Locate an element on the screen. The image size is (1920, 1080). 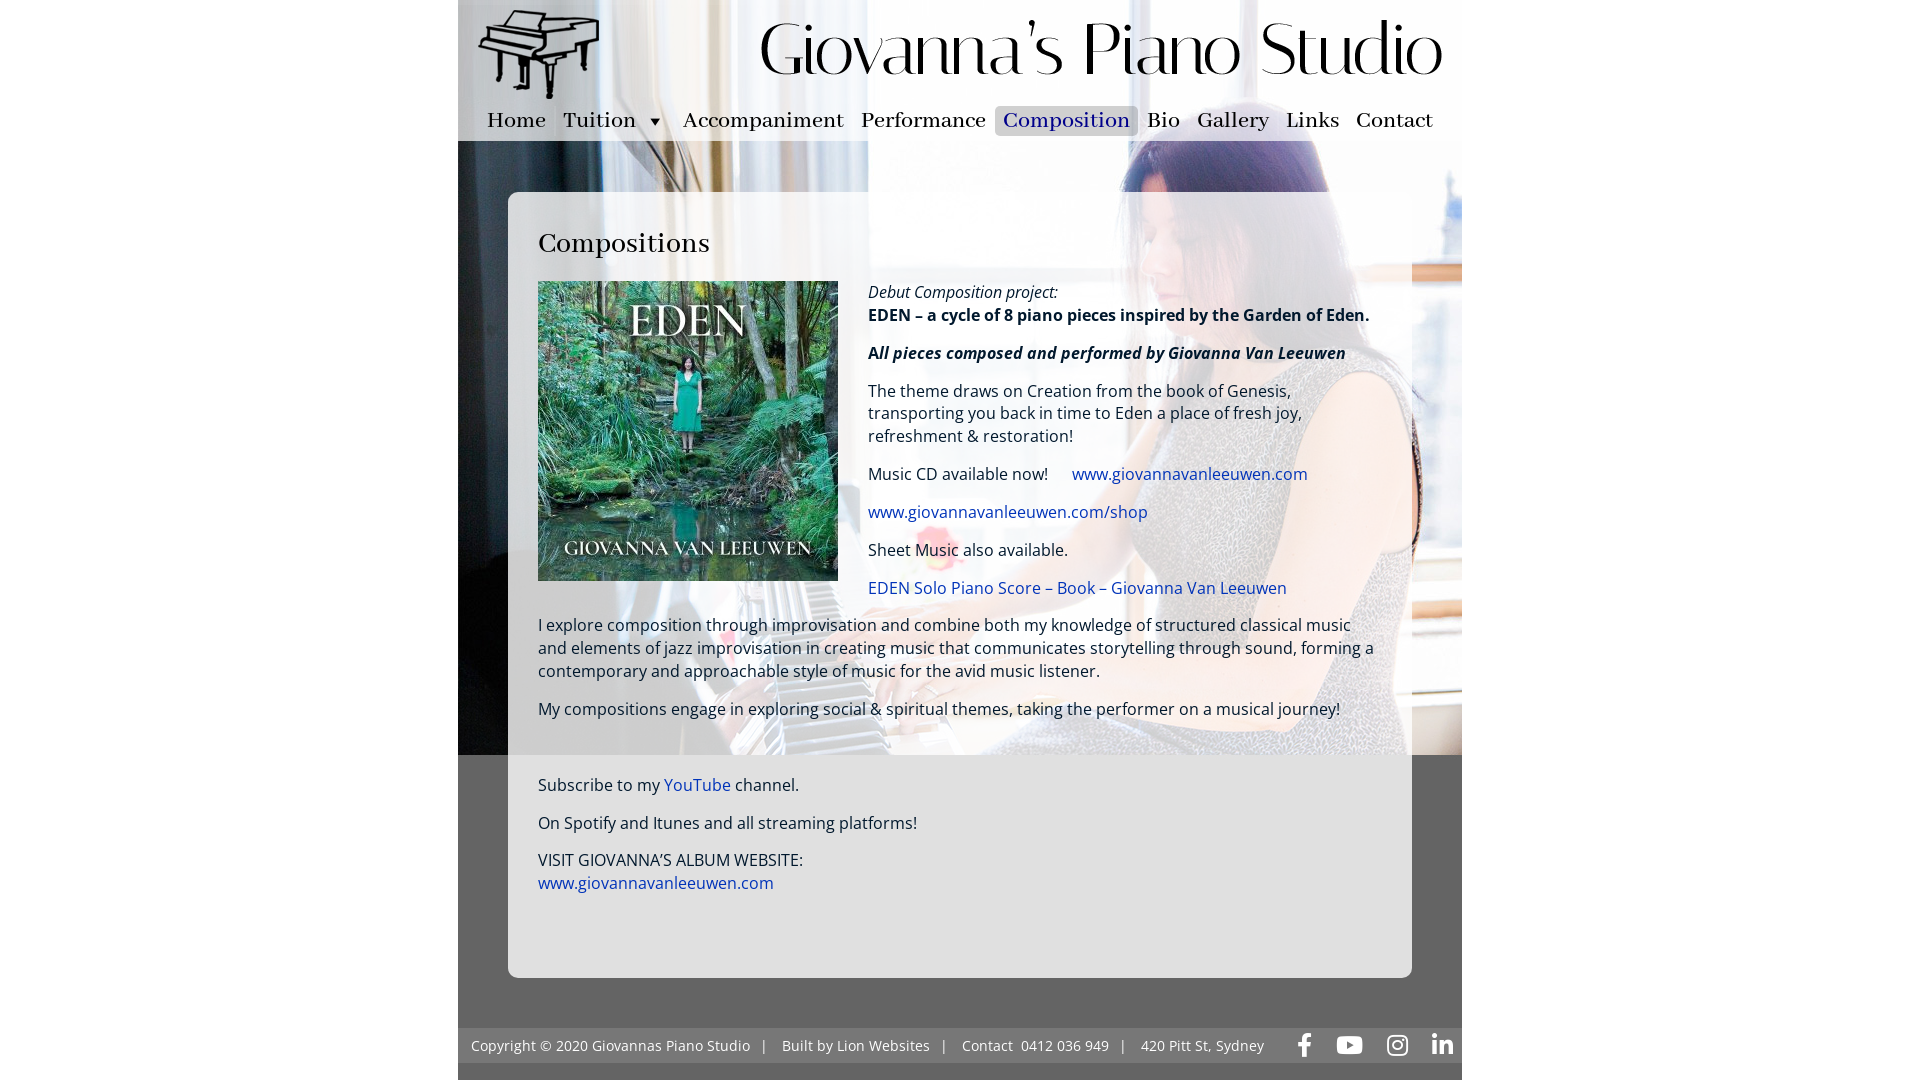
Contact is located at coordinates (988, 1046).